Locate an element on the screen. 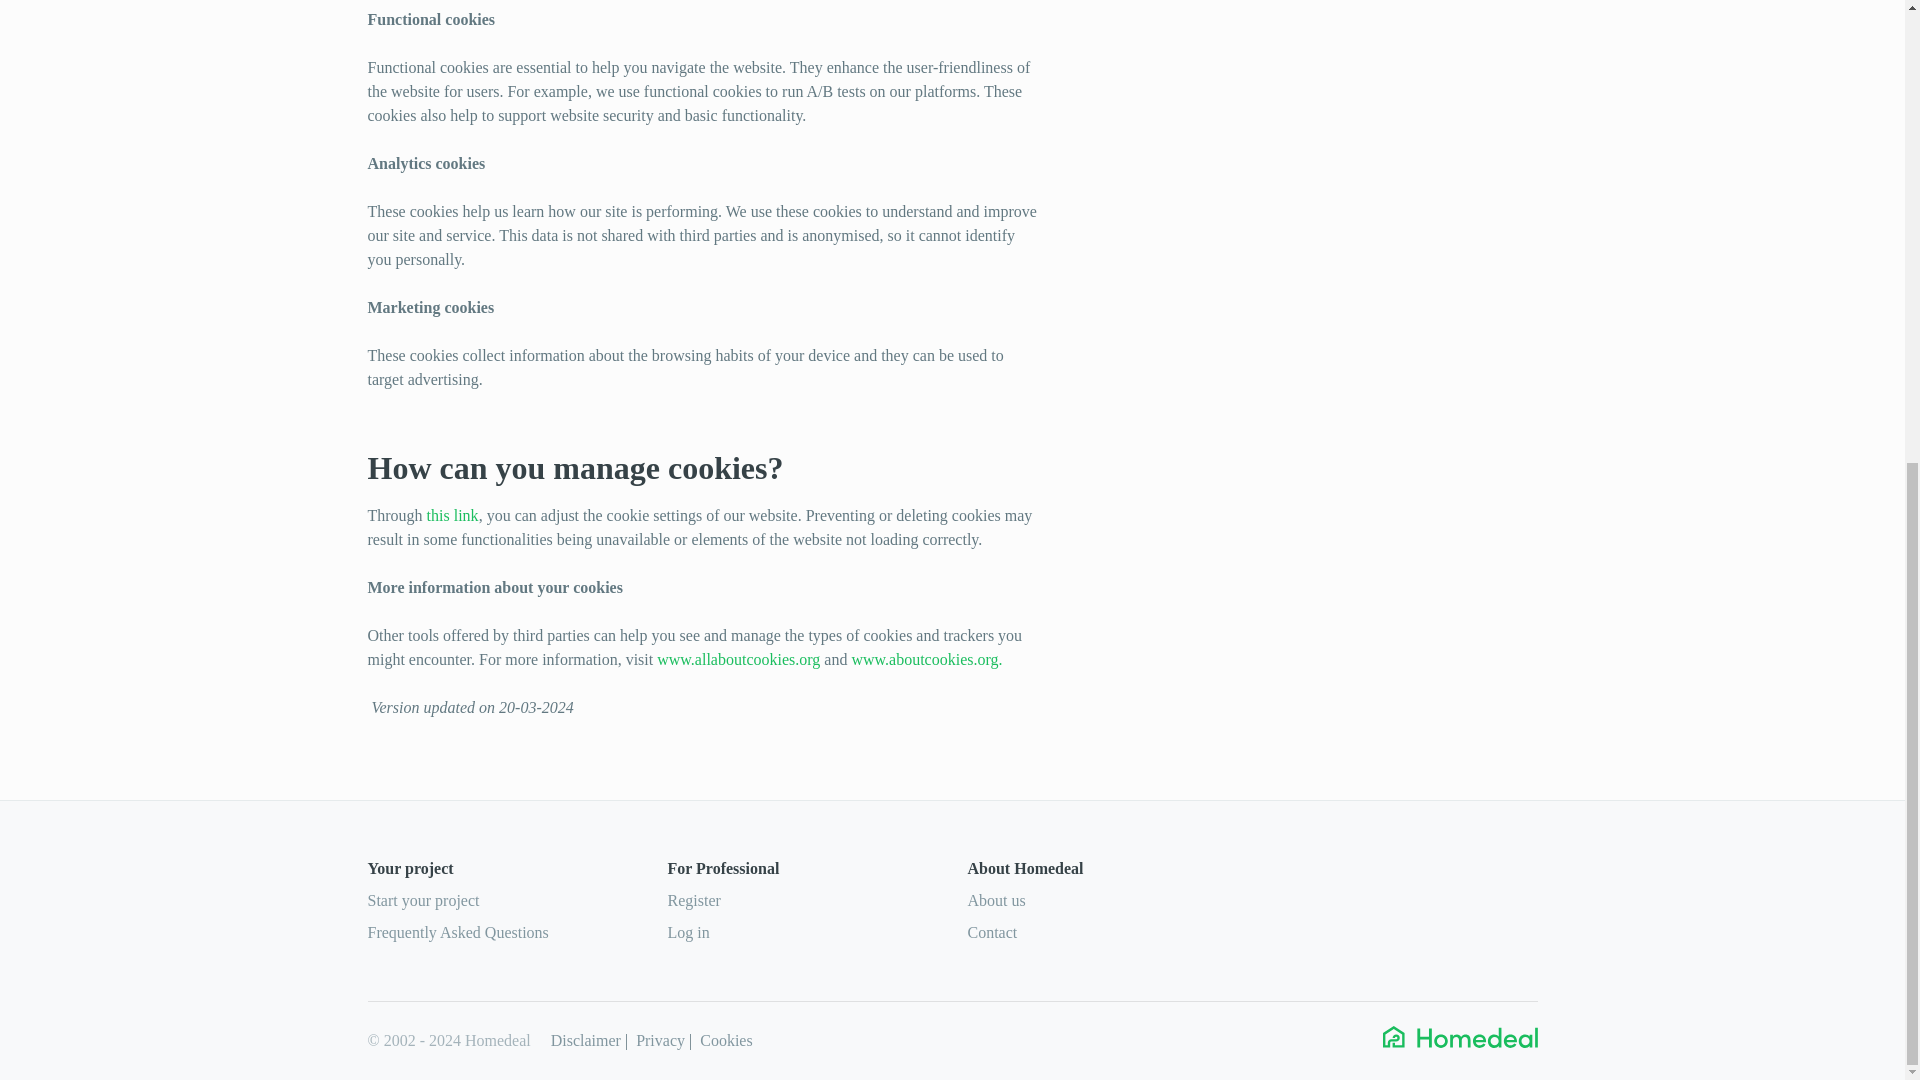 The image size is (1920, 1080). Privacy is located at coordinates (660, 1040).